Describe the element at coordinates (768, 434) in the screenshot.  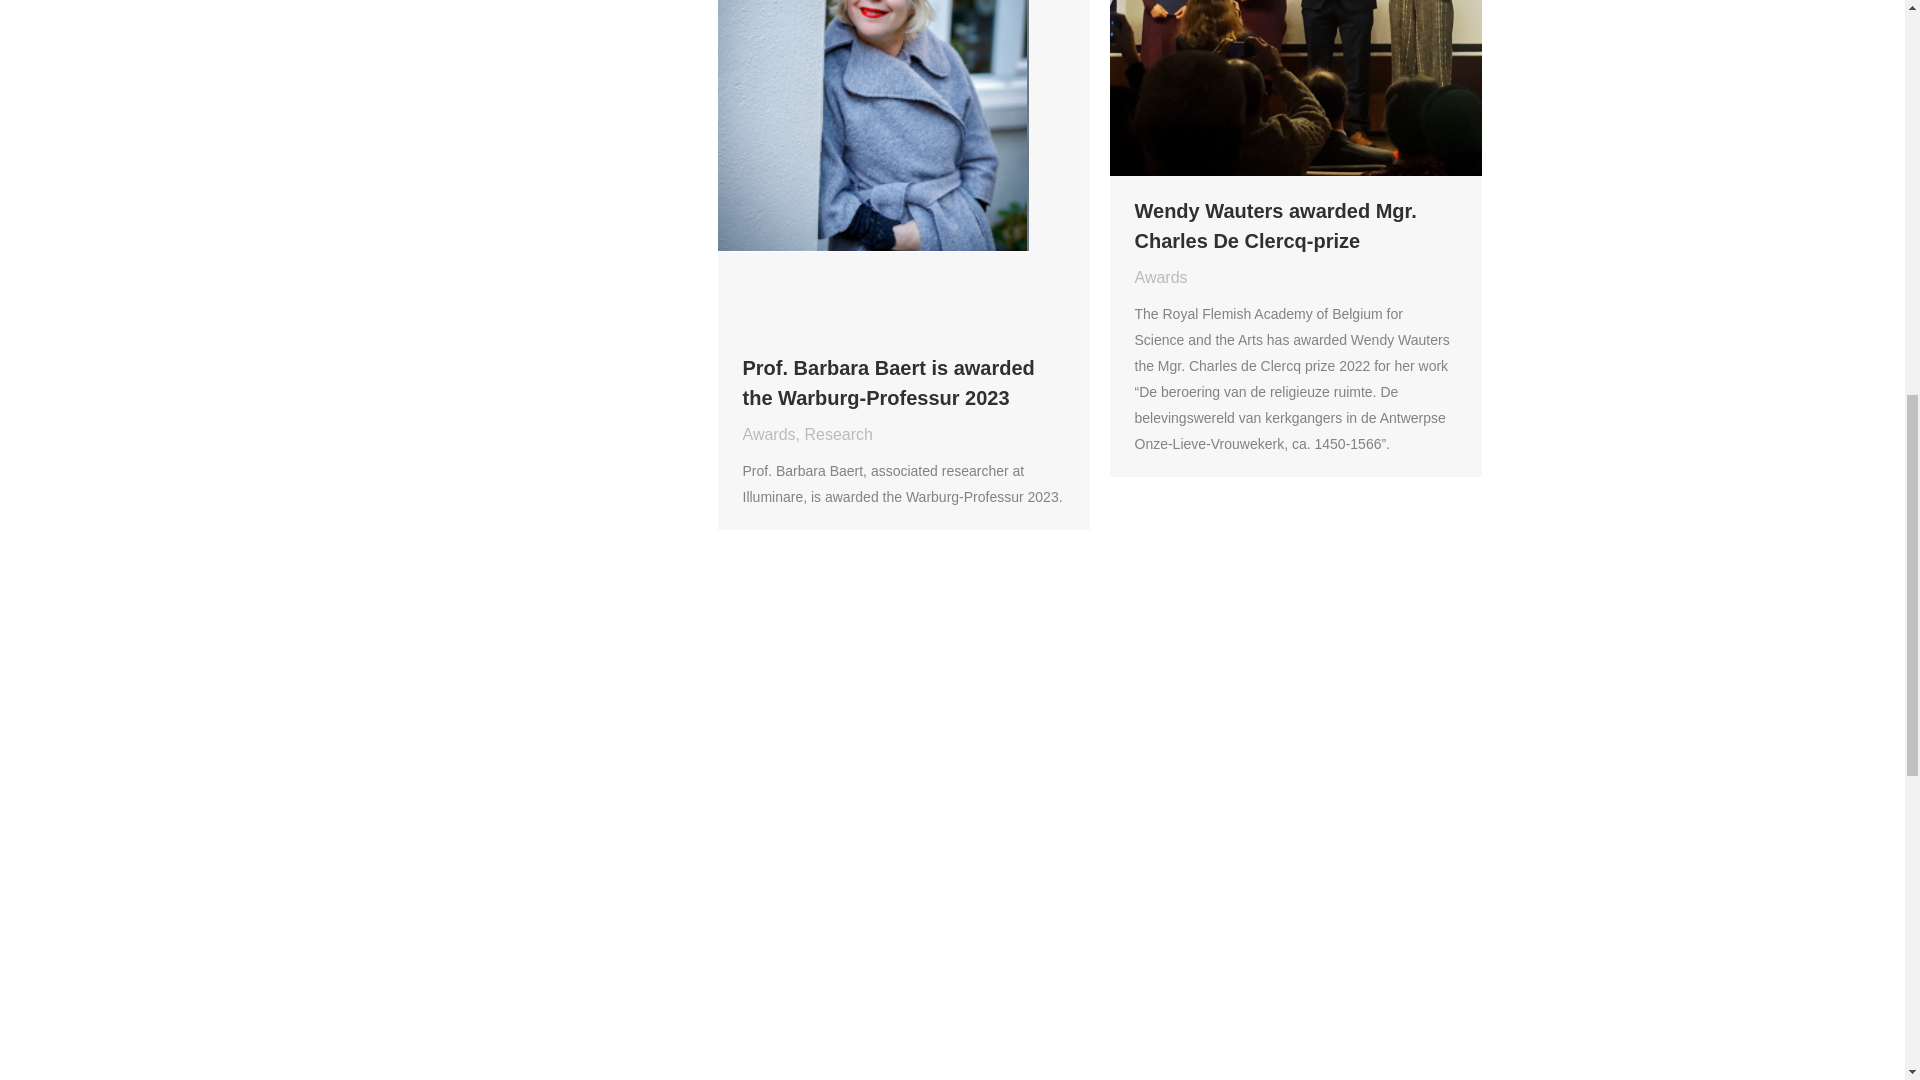
I see `Awards` at that location.